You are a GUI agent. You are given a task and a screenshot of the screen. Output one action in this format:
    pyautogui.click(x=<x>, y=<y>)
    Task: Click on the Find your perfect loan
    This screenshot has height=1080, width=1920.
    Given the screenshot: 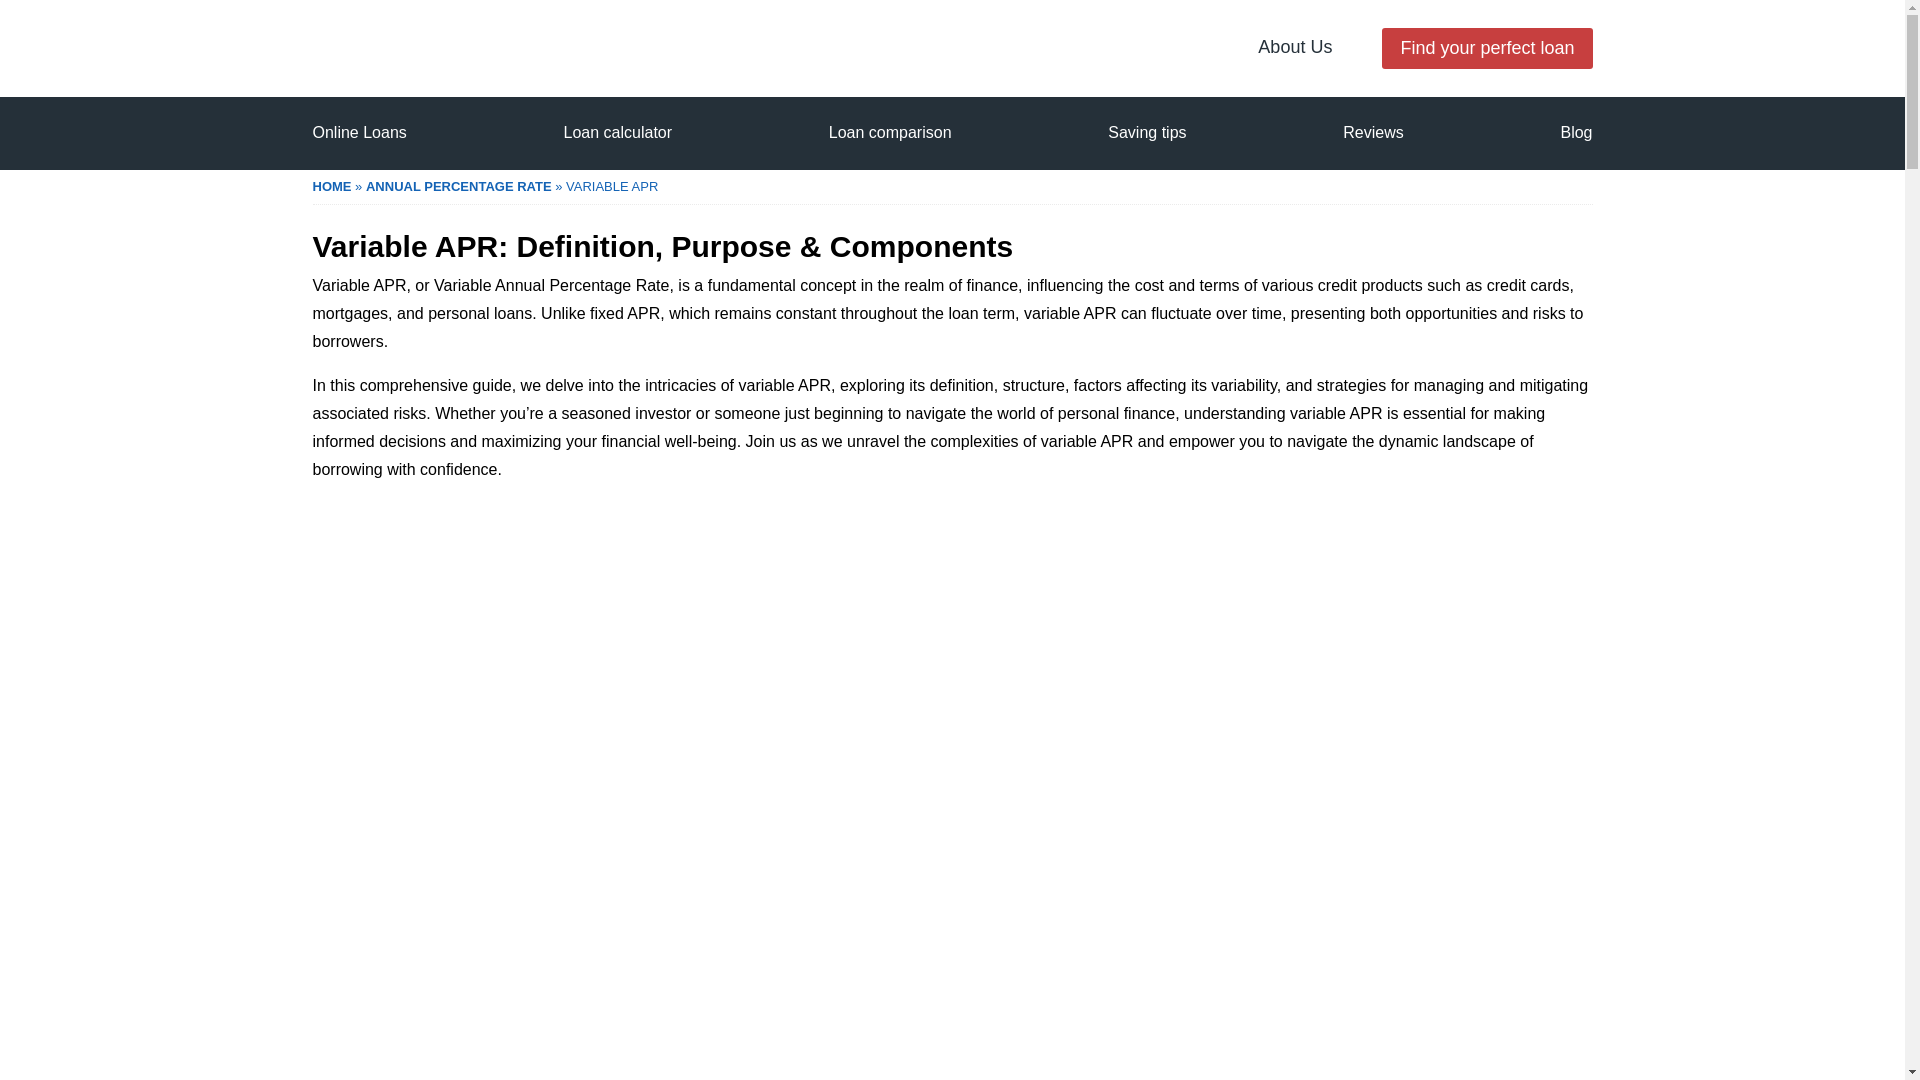 What is the action you would take?
    pyautogui.click(x=1486, y=48)
    